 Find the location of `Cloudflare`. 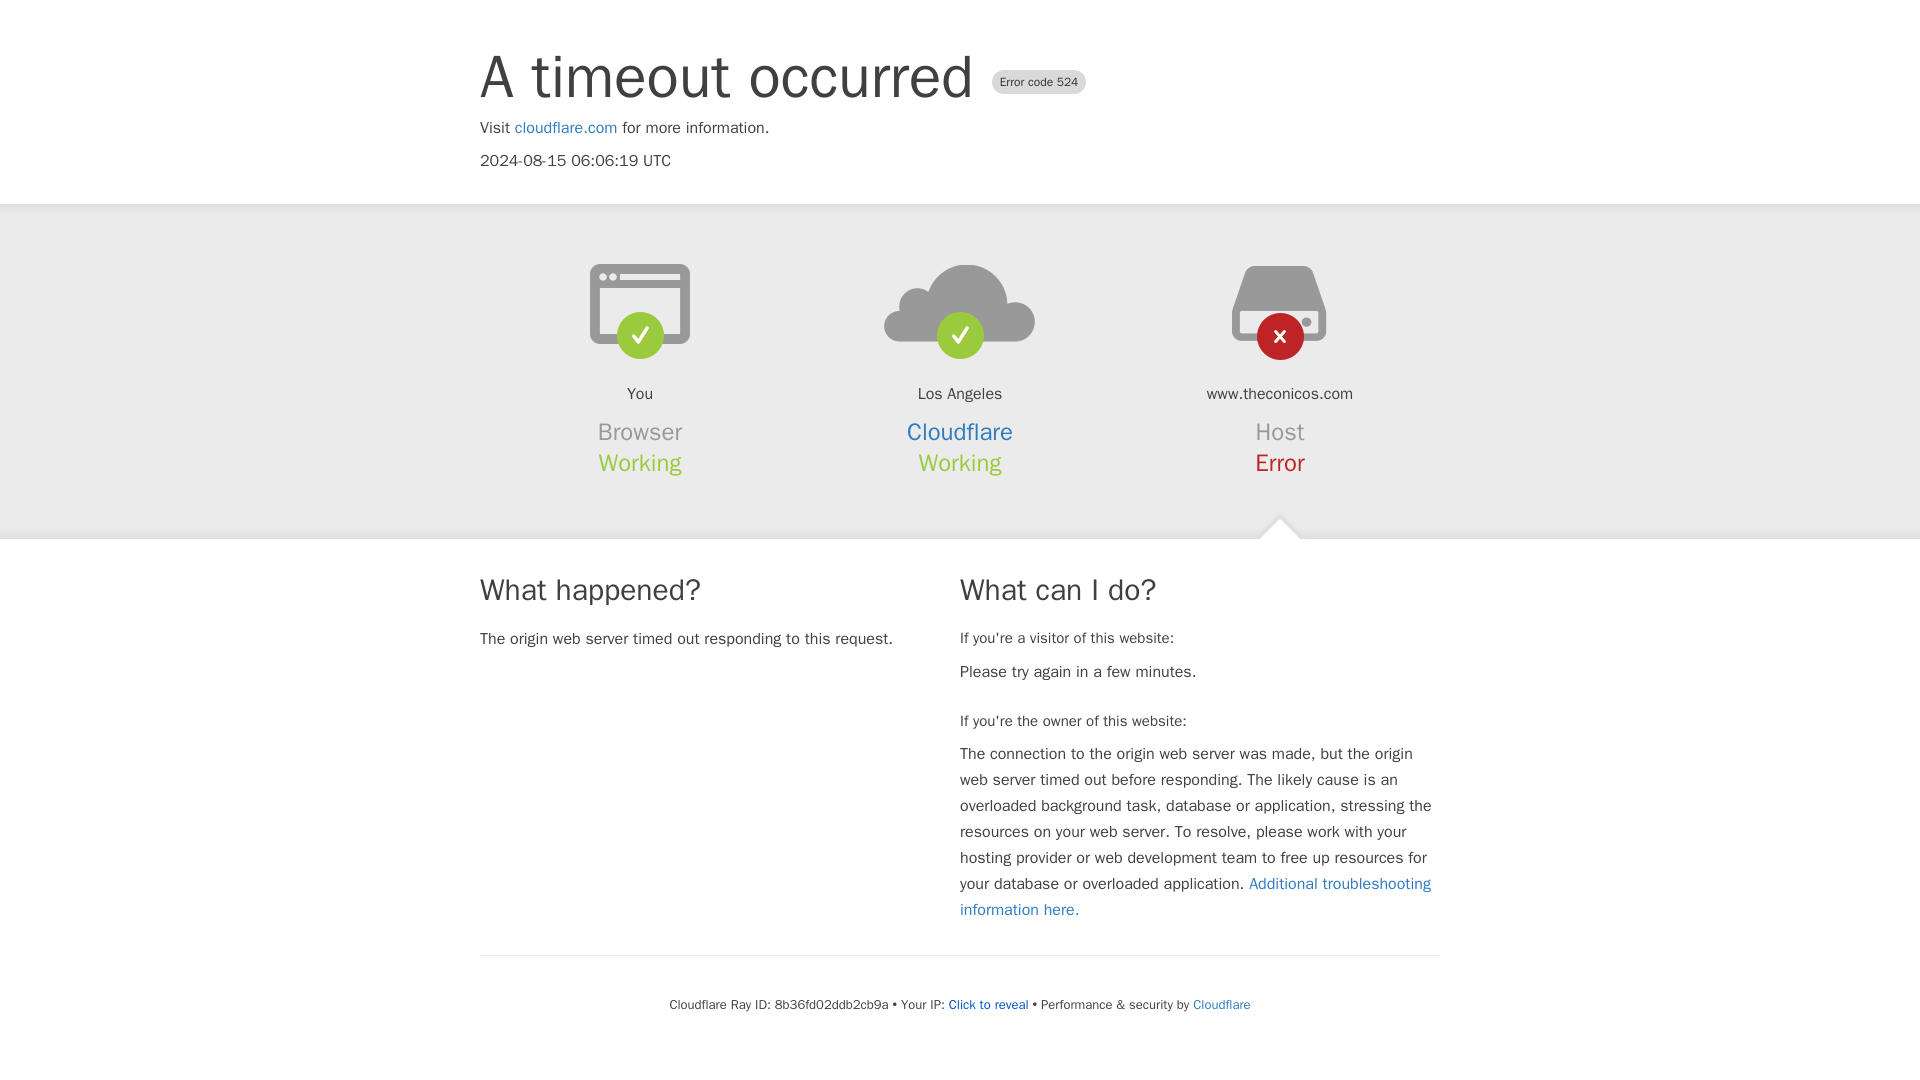

Cloudflare is located at coordinates (1220, 1004).